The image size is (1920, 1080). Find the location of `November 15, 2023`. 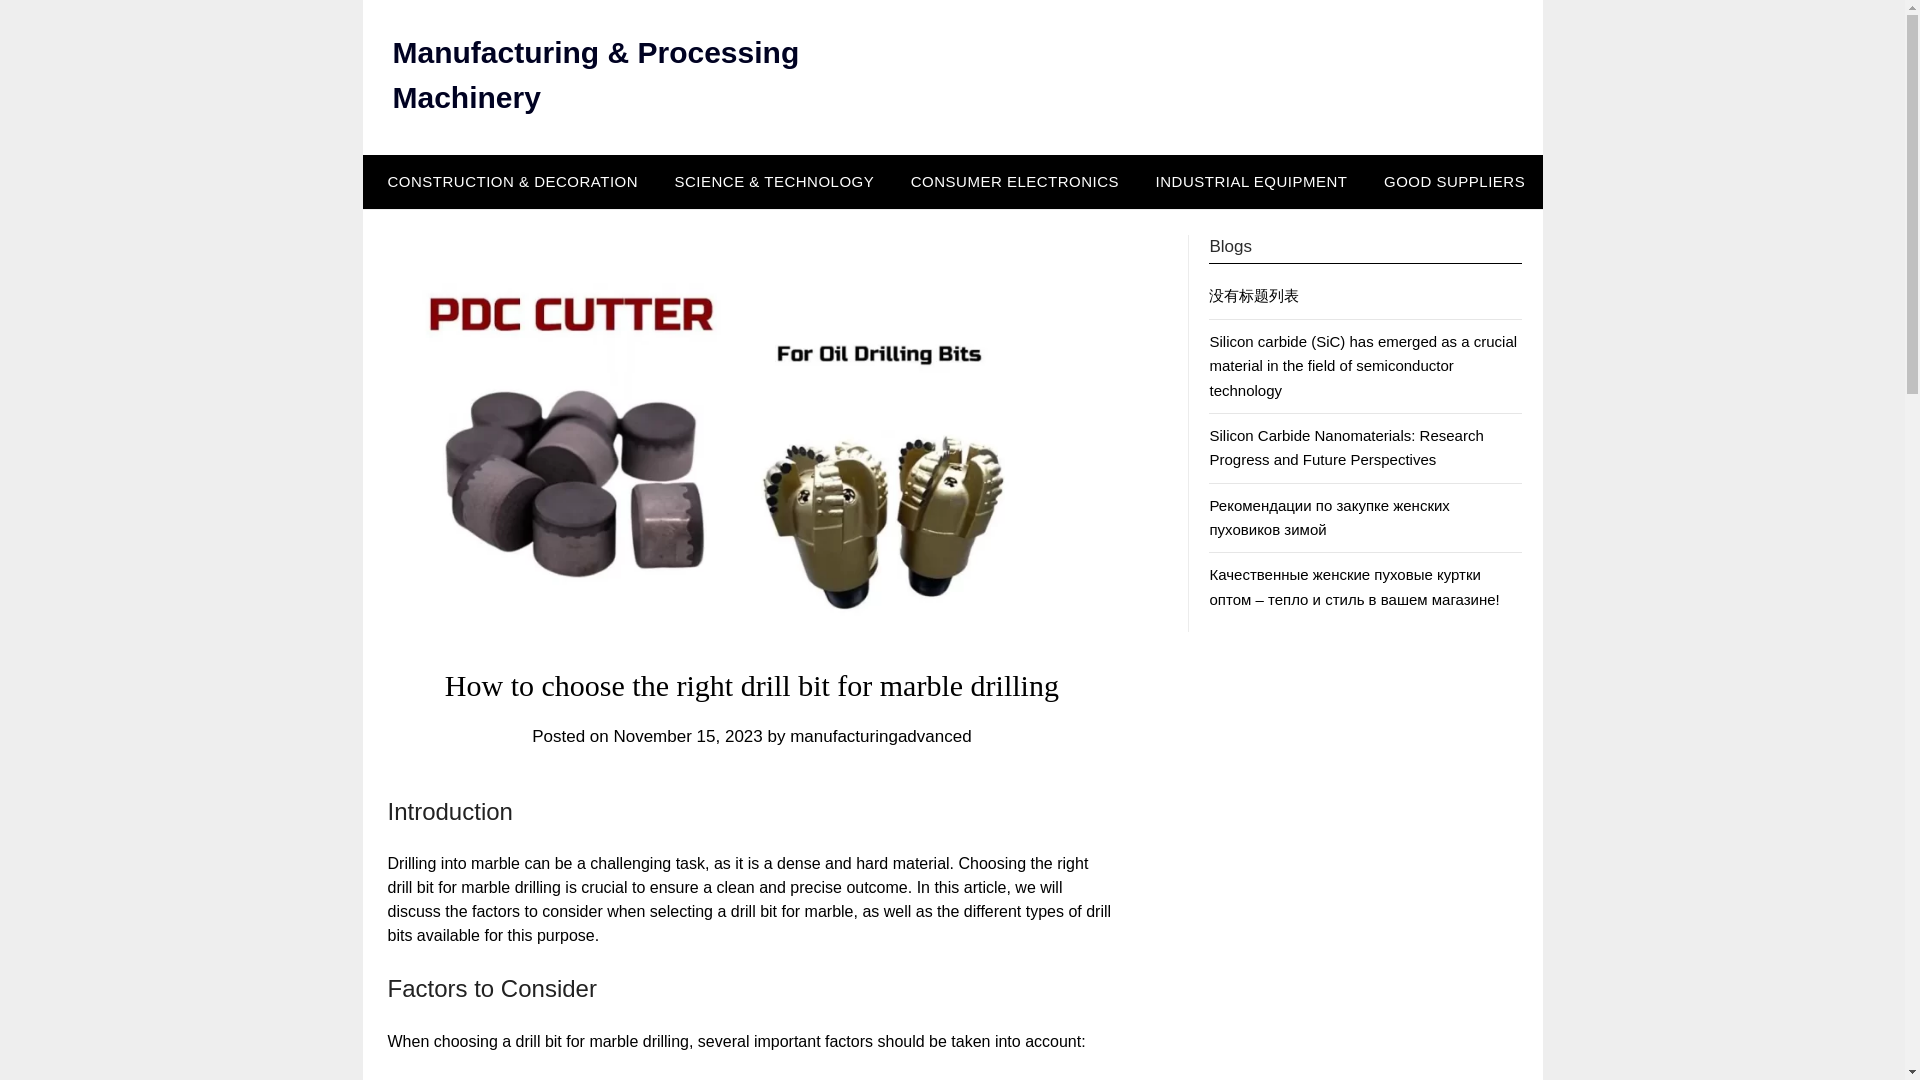

November 15, 2023 is located at coordinates (687, 736).